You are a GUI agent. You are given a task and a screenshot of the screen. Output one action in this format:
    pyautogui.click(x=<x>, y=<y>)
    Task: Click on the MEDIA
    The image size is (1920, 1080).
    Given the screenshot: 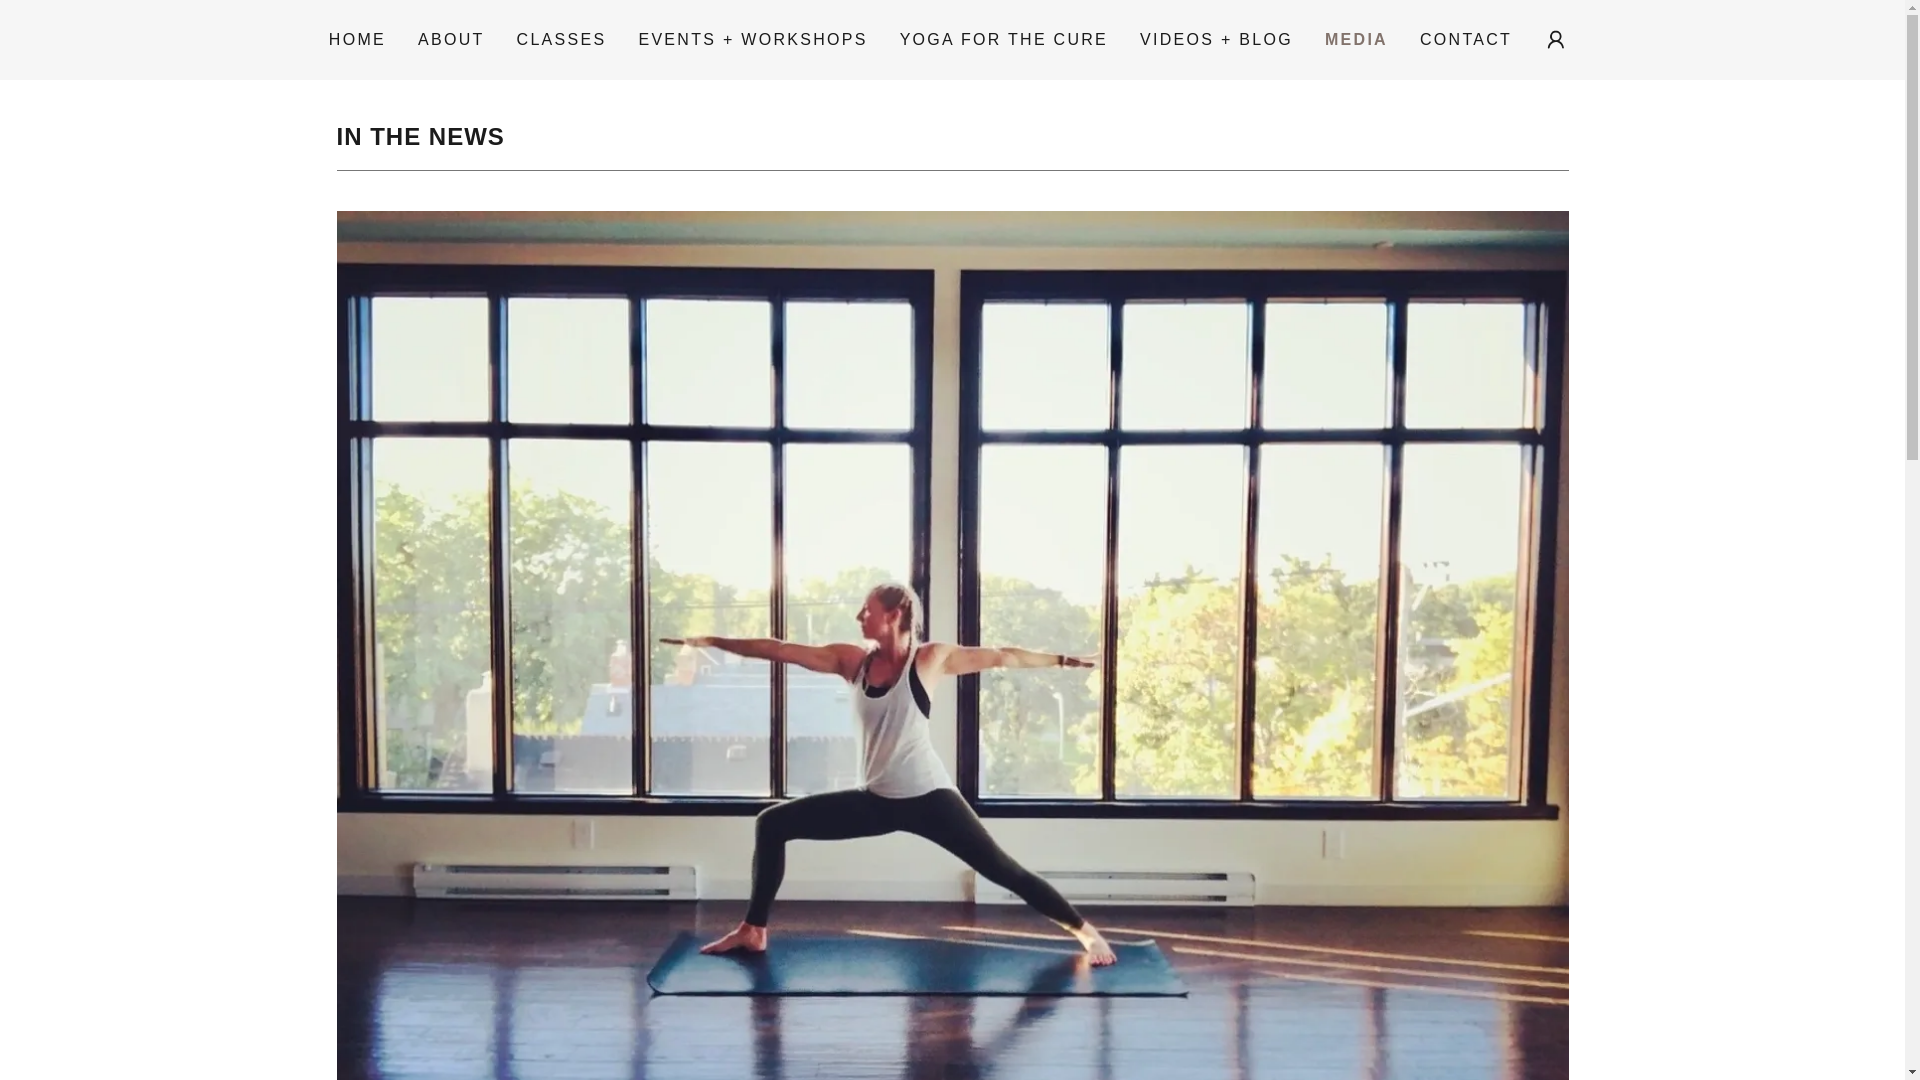 What is the action you would take?
    pyautogui.click(x=1356, y=40)
    